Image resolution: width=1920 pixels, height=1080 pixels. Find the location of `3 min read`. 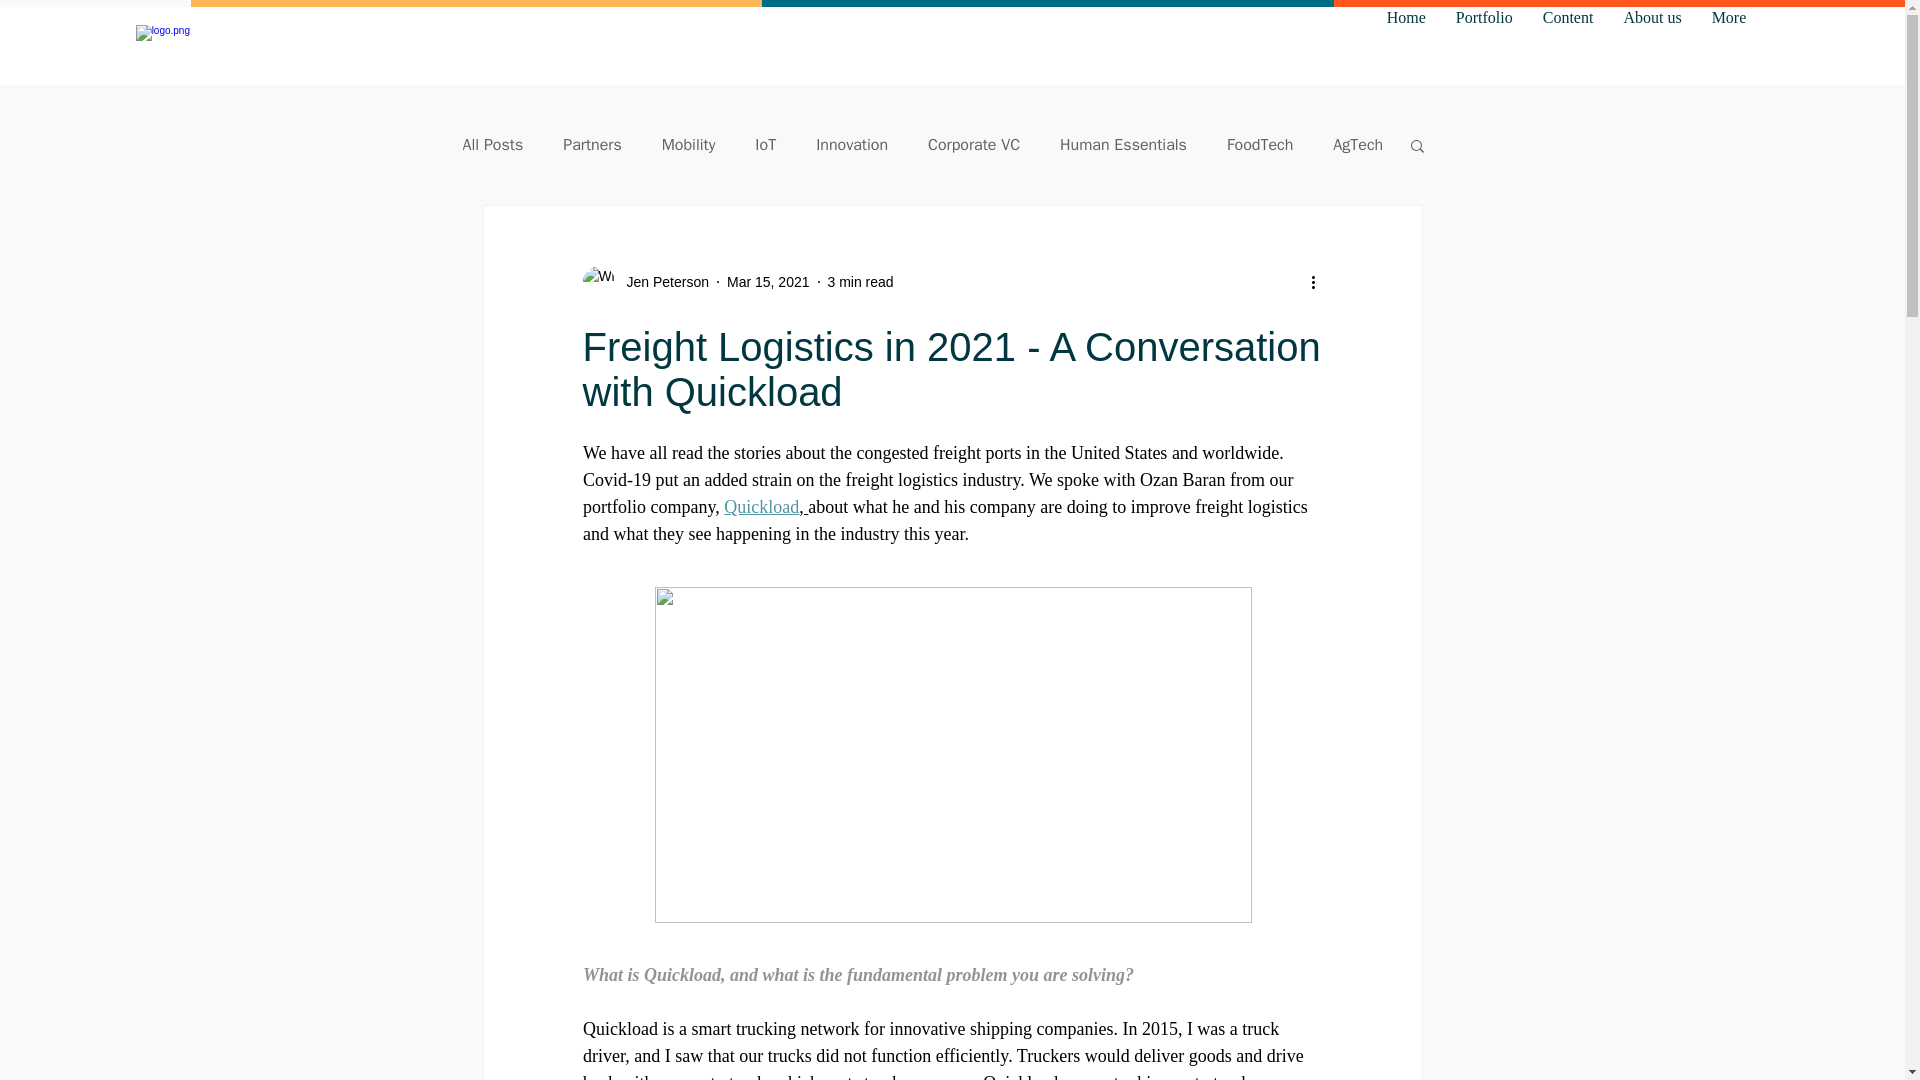

3 min read is located at coordinates (860, 282).